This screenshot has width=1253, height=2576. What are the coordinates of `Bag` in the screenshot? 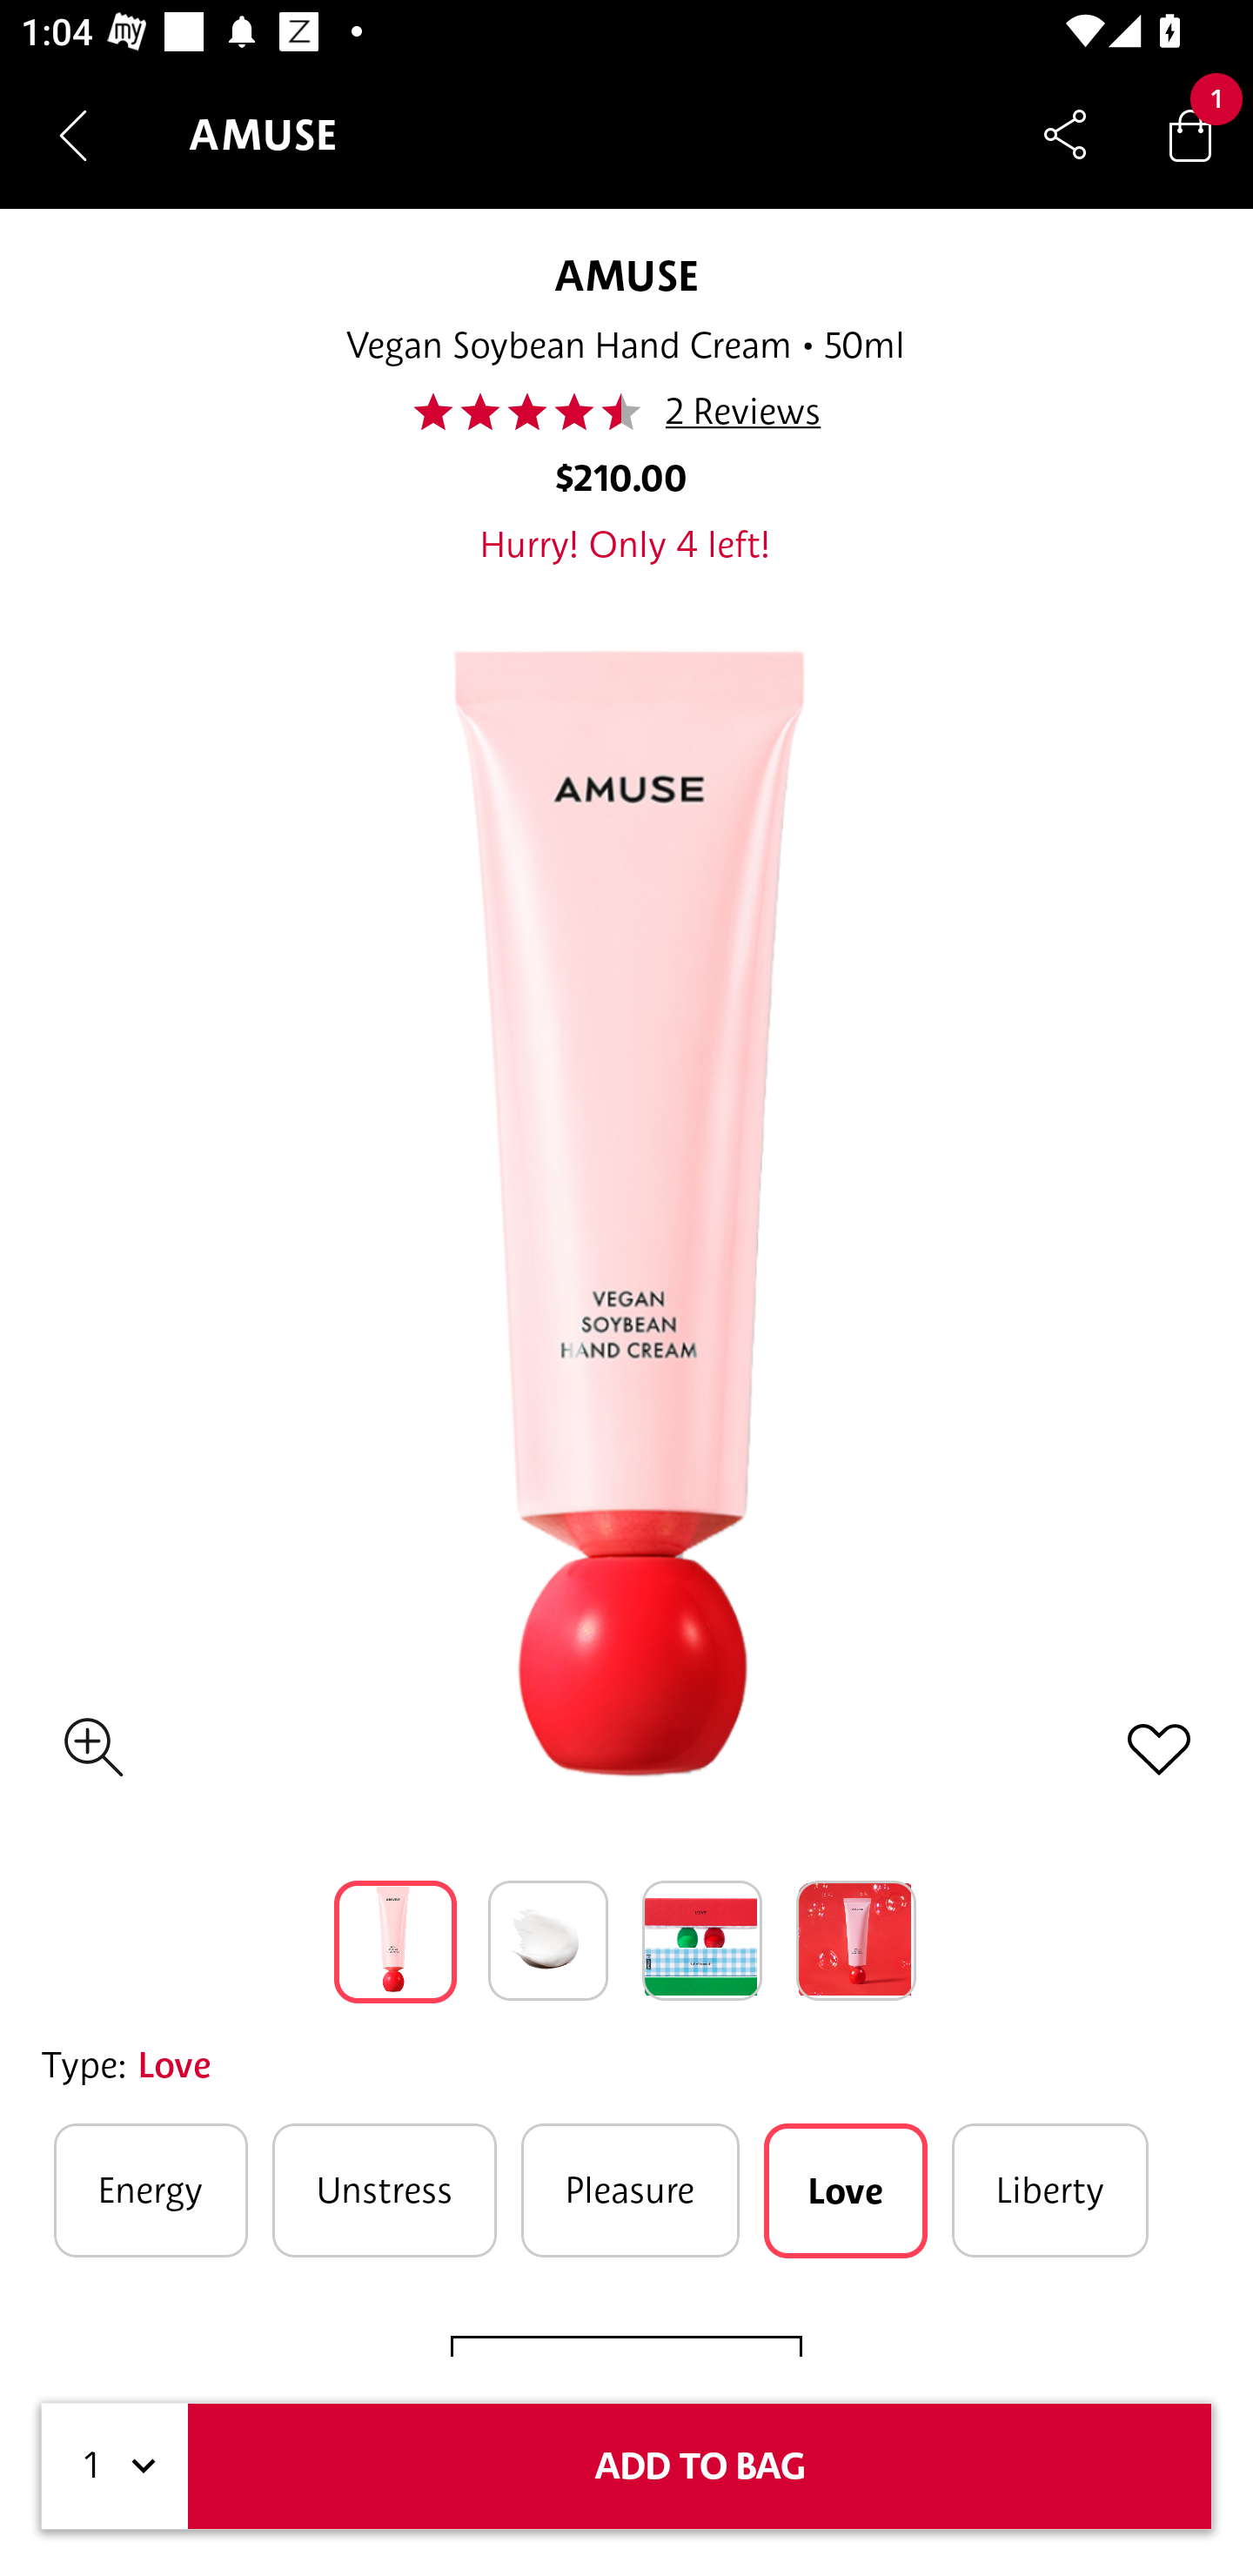 It's located at (1190, 134).